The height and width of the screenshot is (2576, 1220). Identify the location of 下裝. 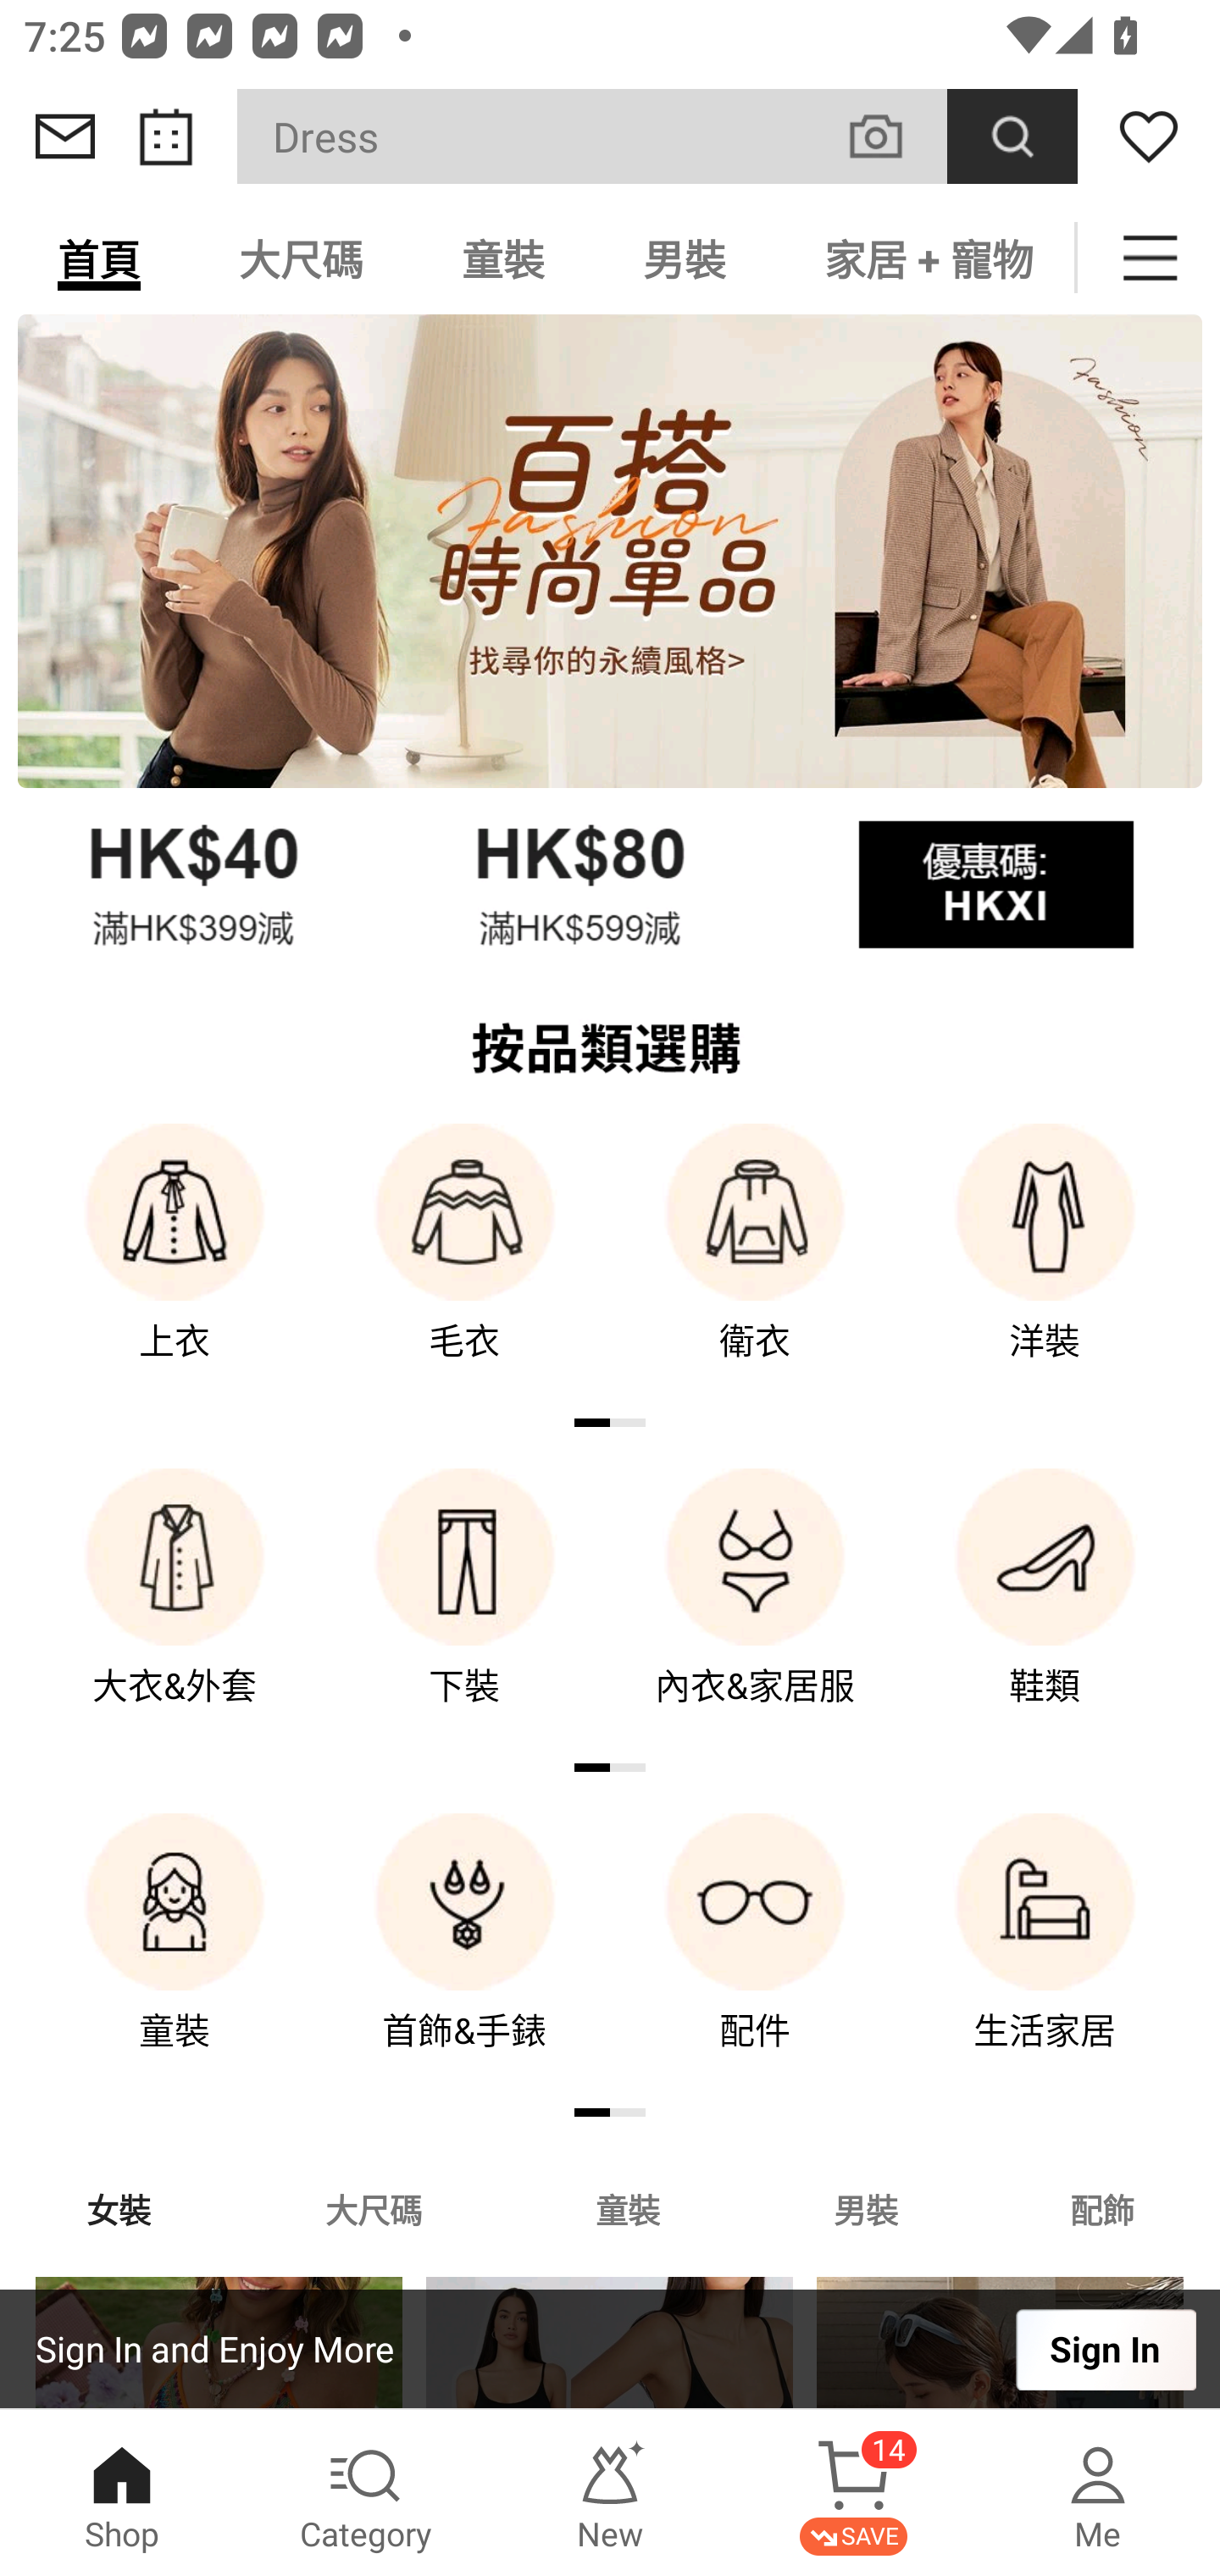
(464, 1610).